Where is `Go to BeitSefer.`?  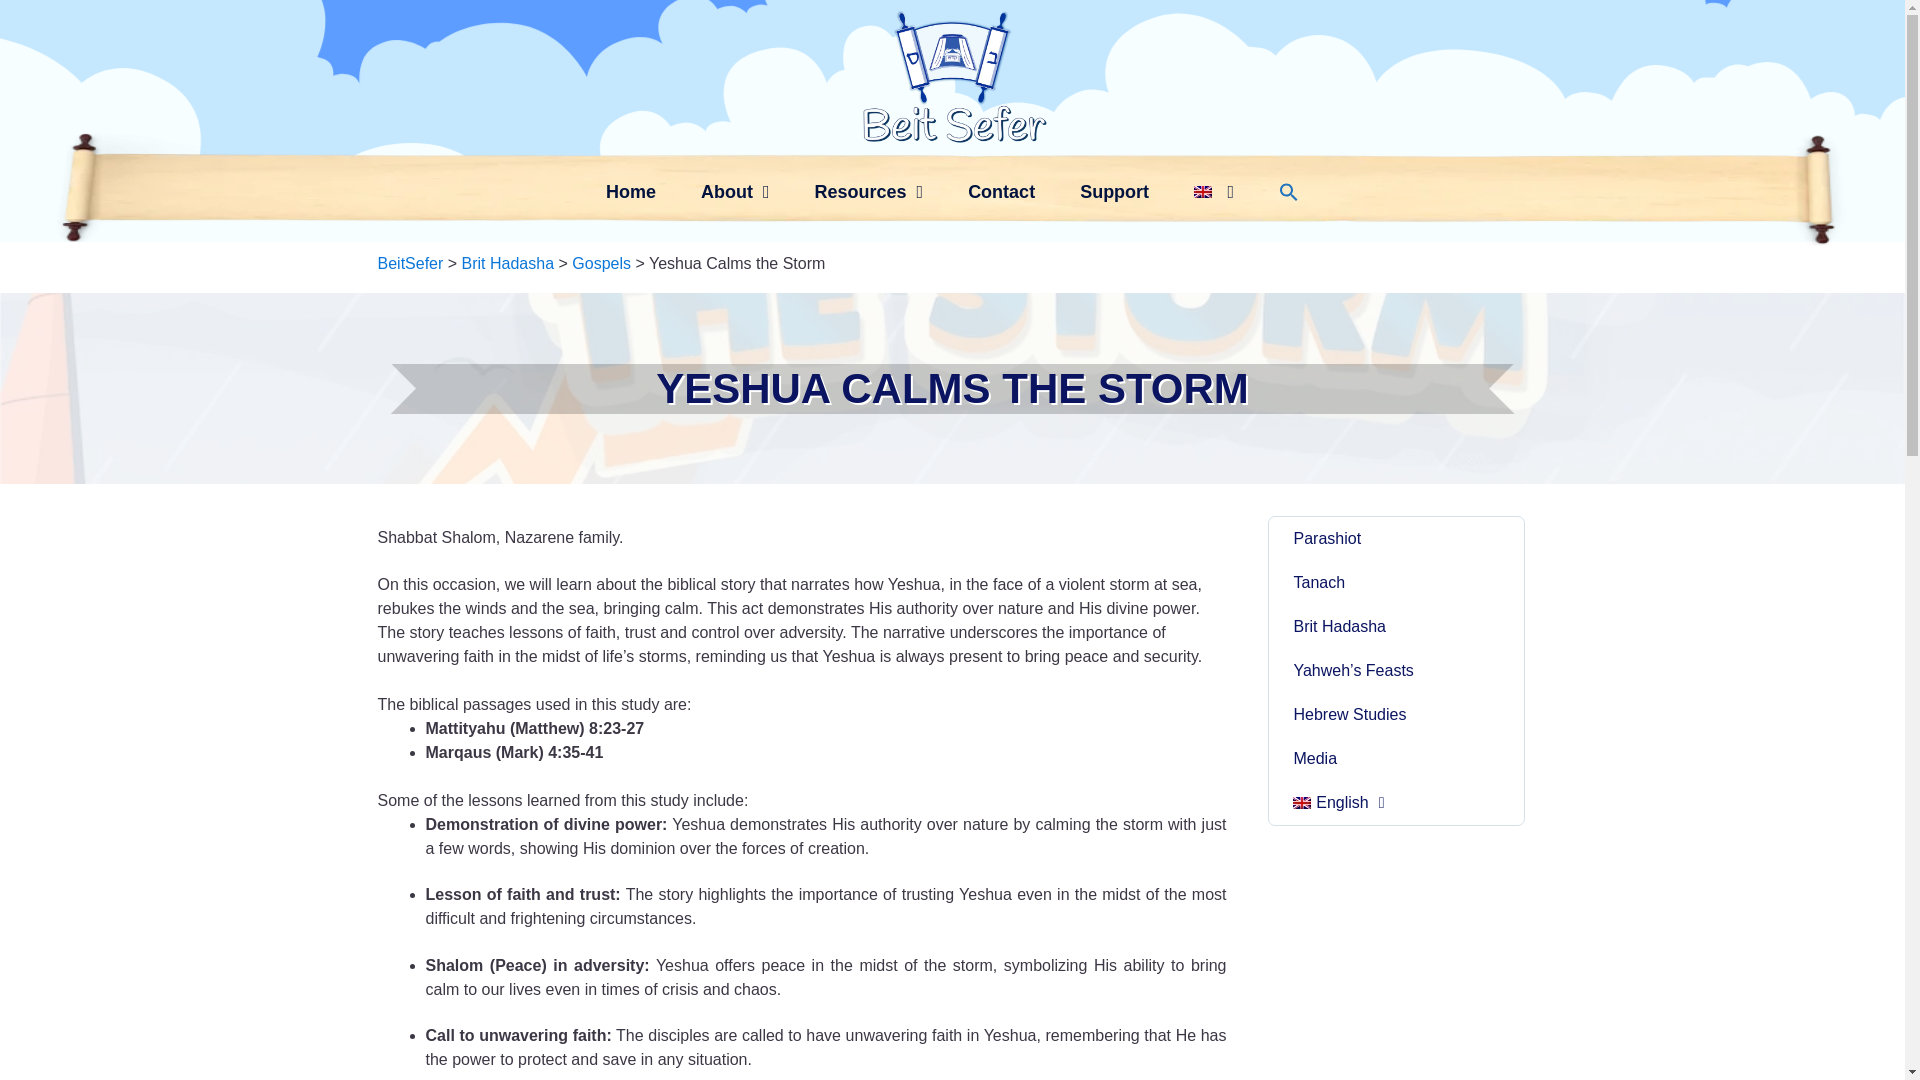 Go to BeitSefer. is located at coordinates (410, 263).